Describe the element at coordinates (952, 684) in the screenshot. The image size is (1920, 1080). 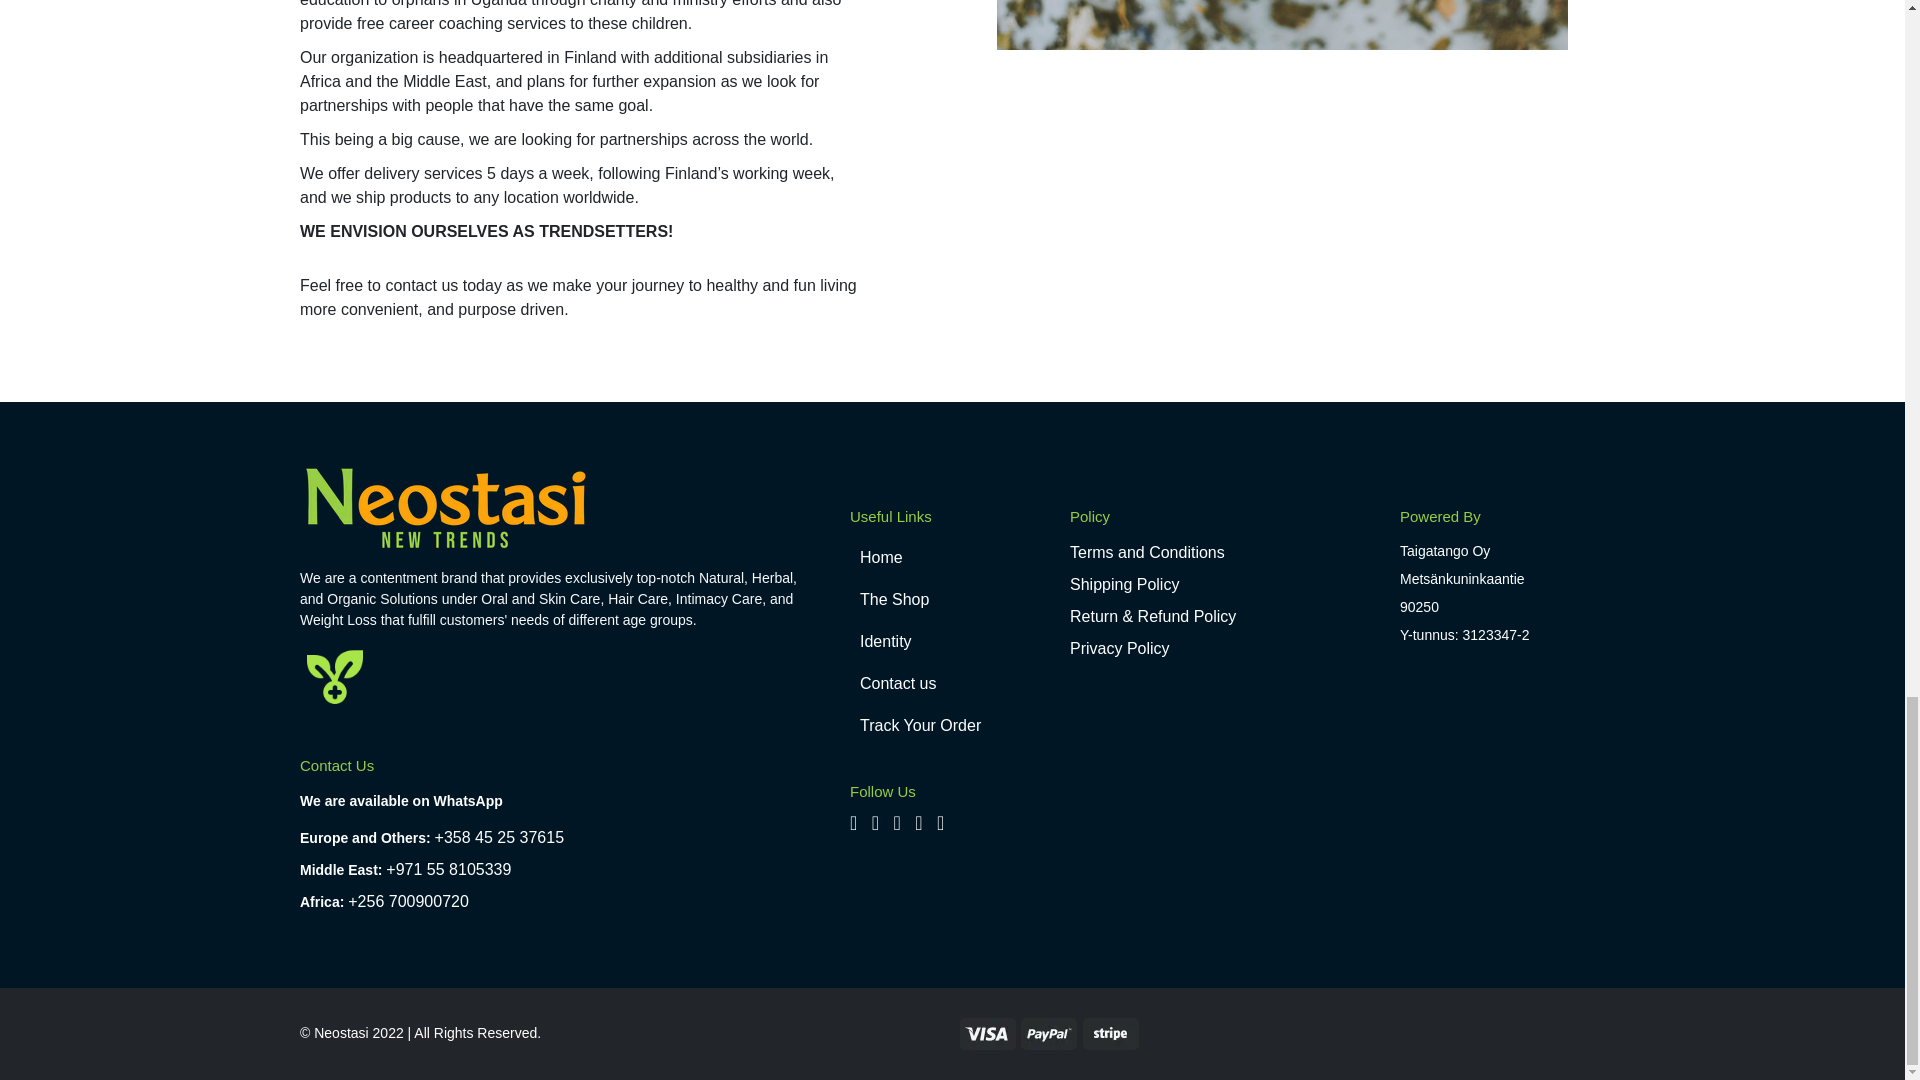
I see `Contact us` at that location.